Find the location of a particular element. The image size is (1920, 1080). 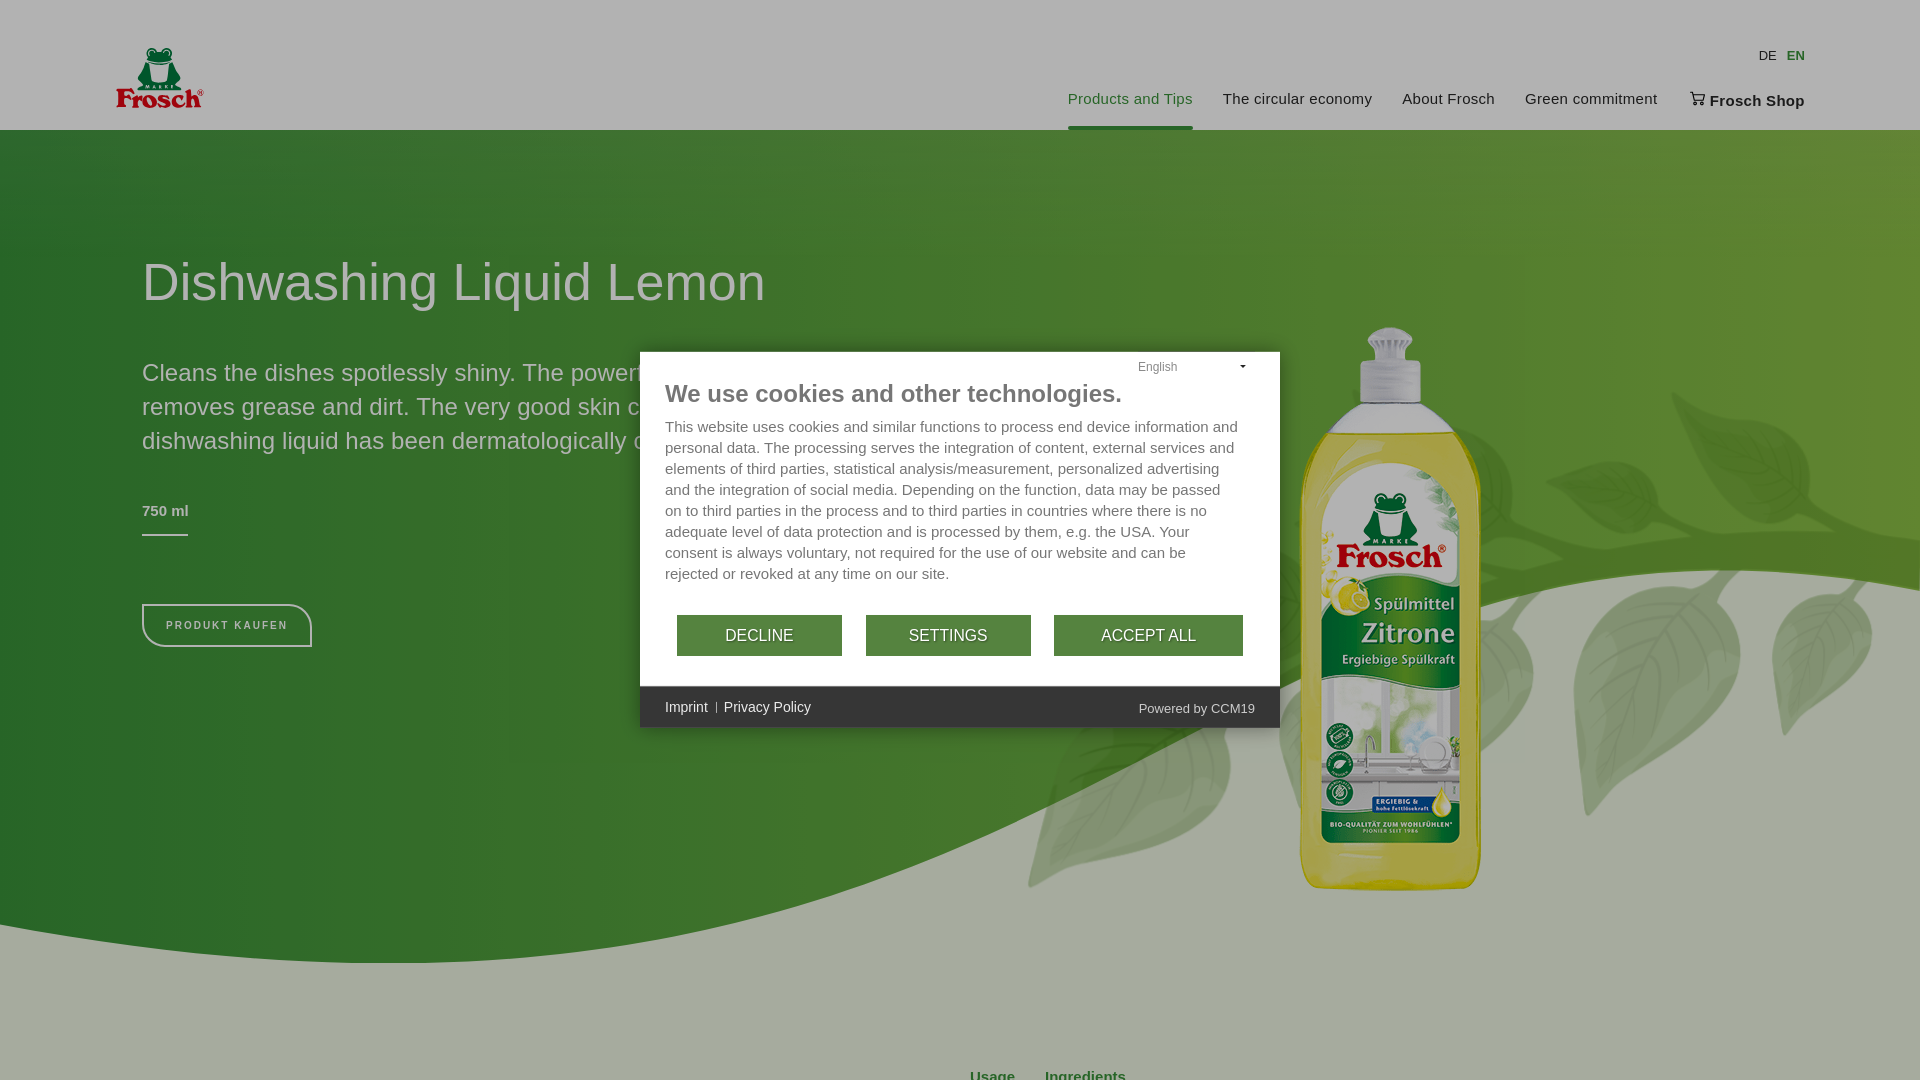

Green commitment is located at coordinates (1590, 99).